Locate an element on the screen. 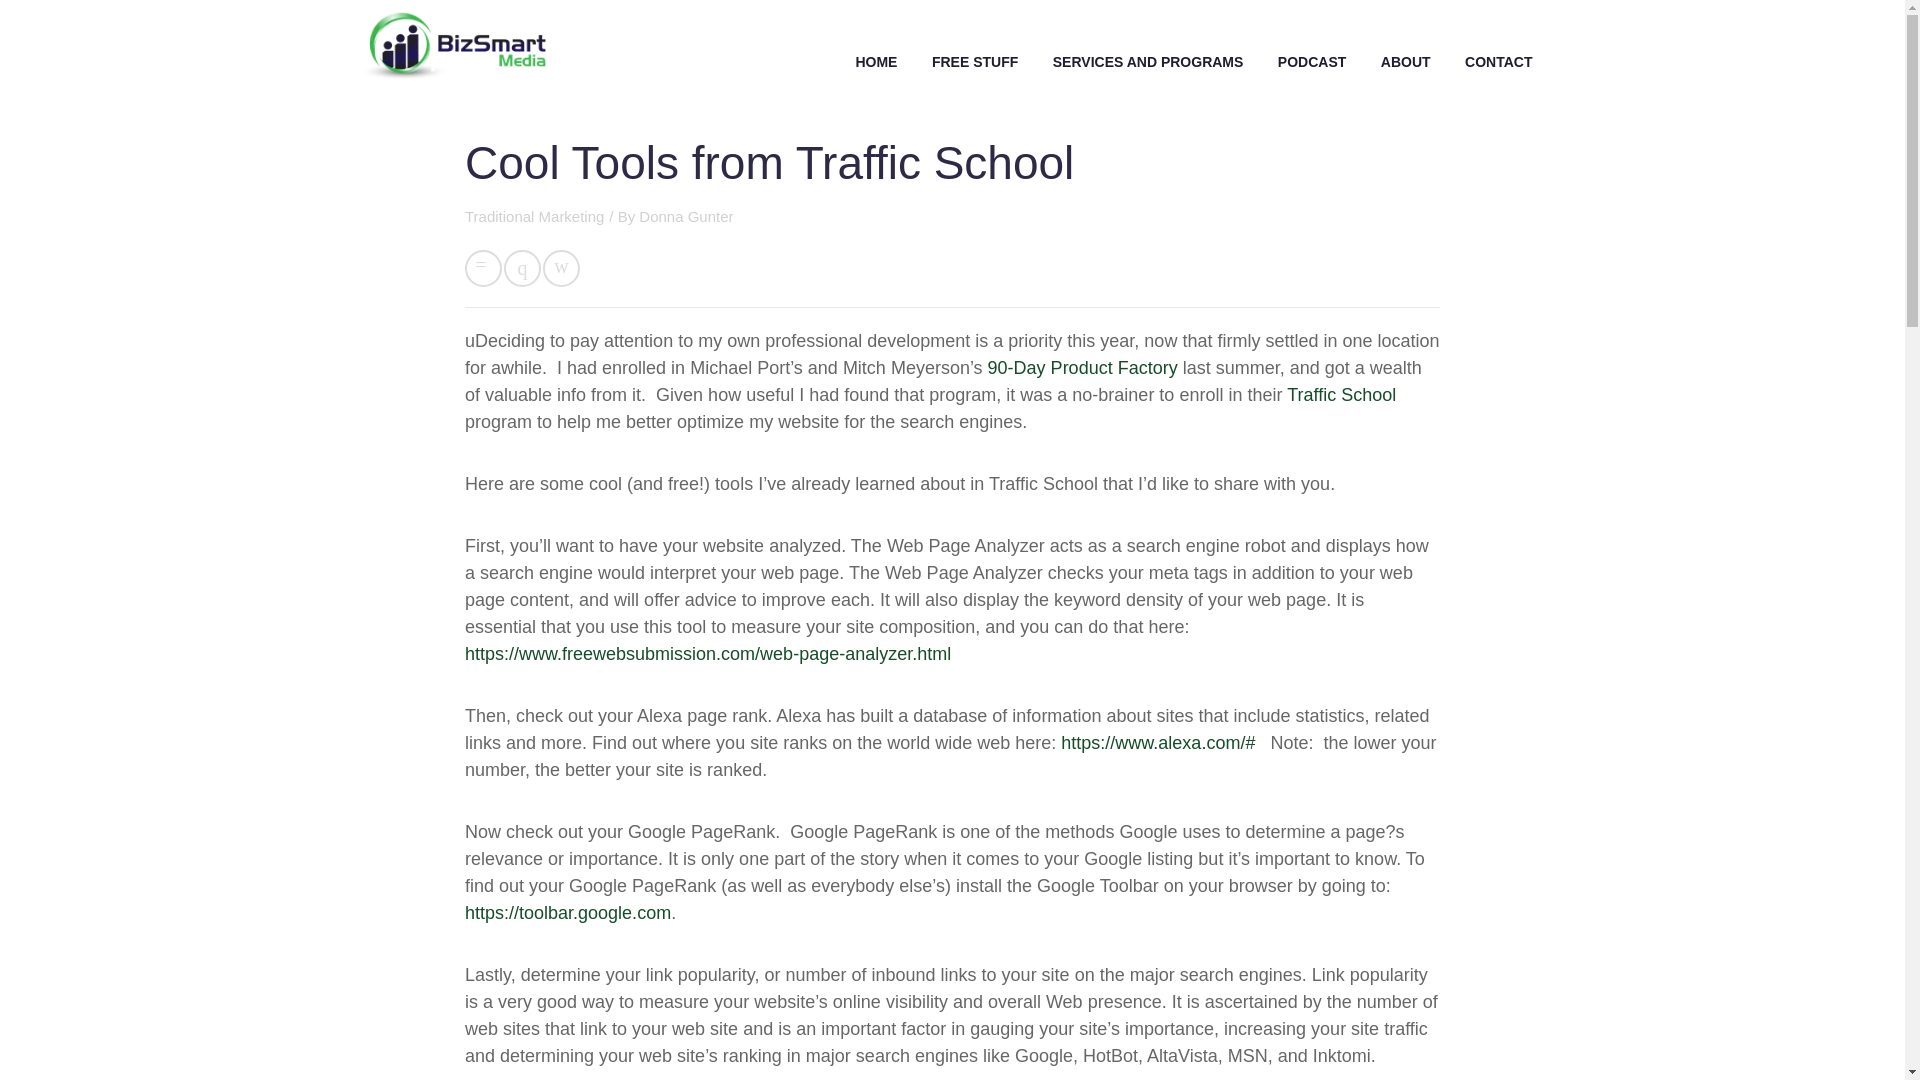 The height and width of the screenshot is (1080, 1920). 90-Day Product Factory is located at coordinates (1083, 368).